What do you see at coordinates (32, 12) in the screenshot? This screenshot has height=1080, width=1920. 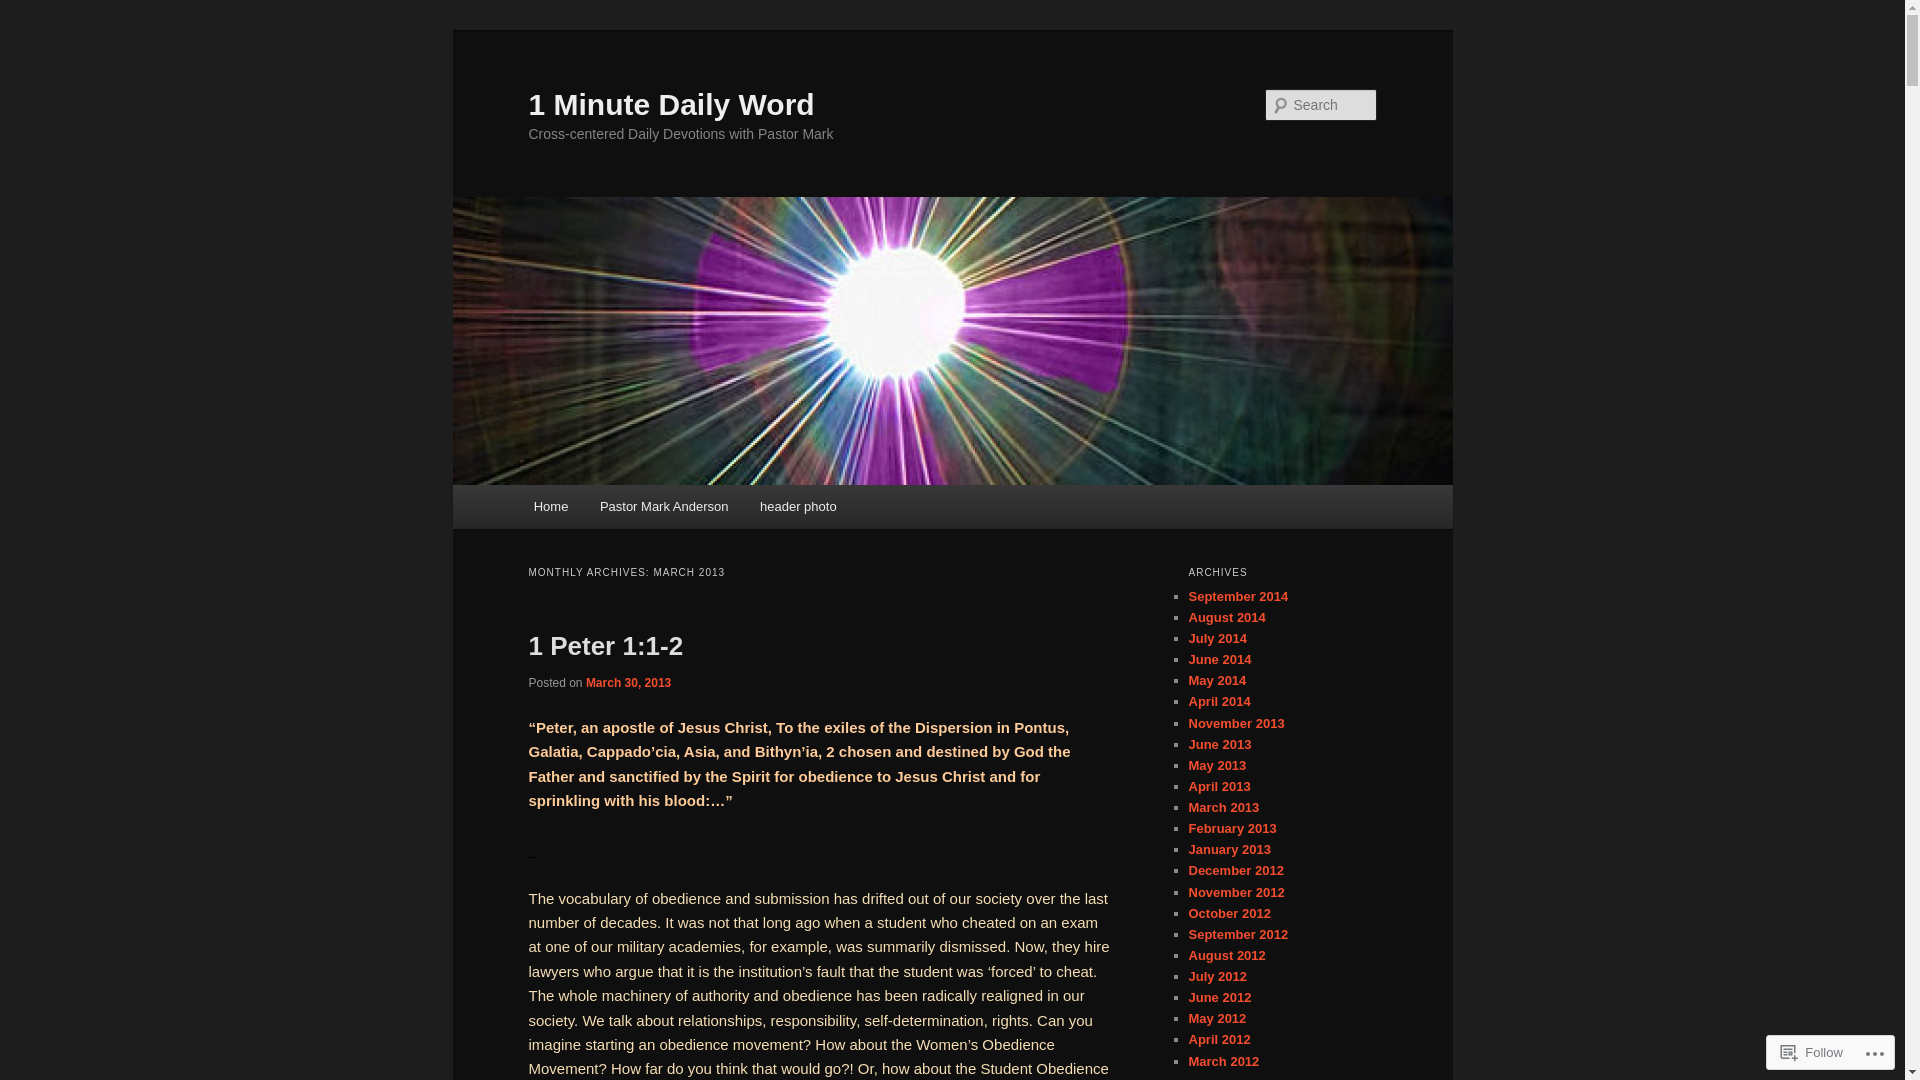 I see `Search` at bounding box center [32, 12].